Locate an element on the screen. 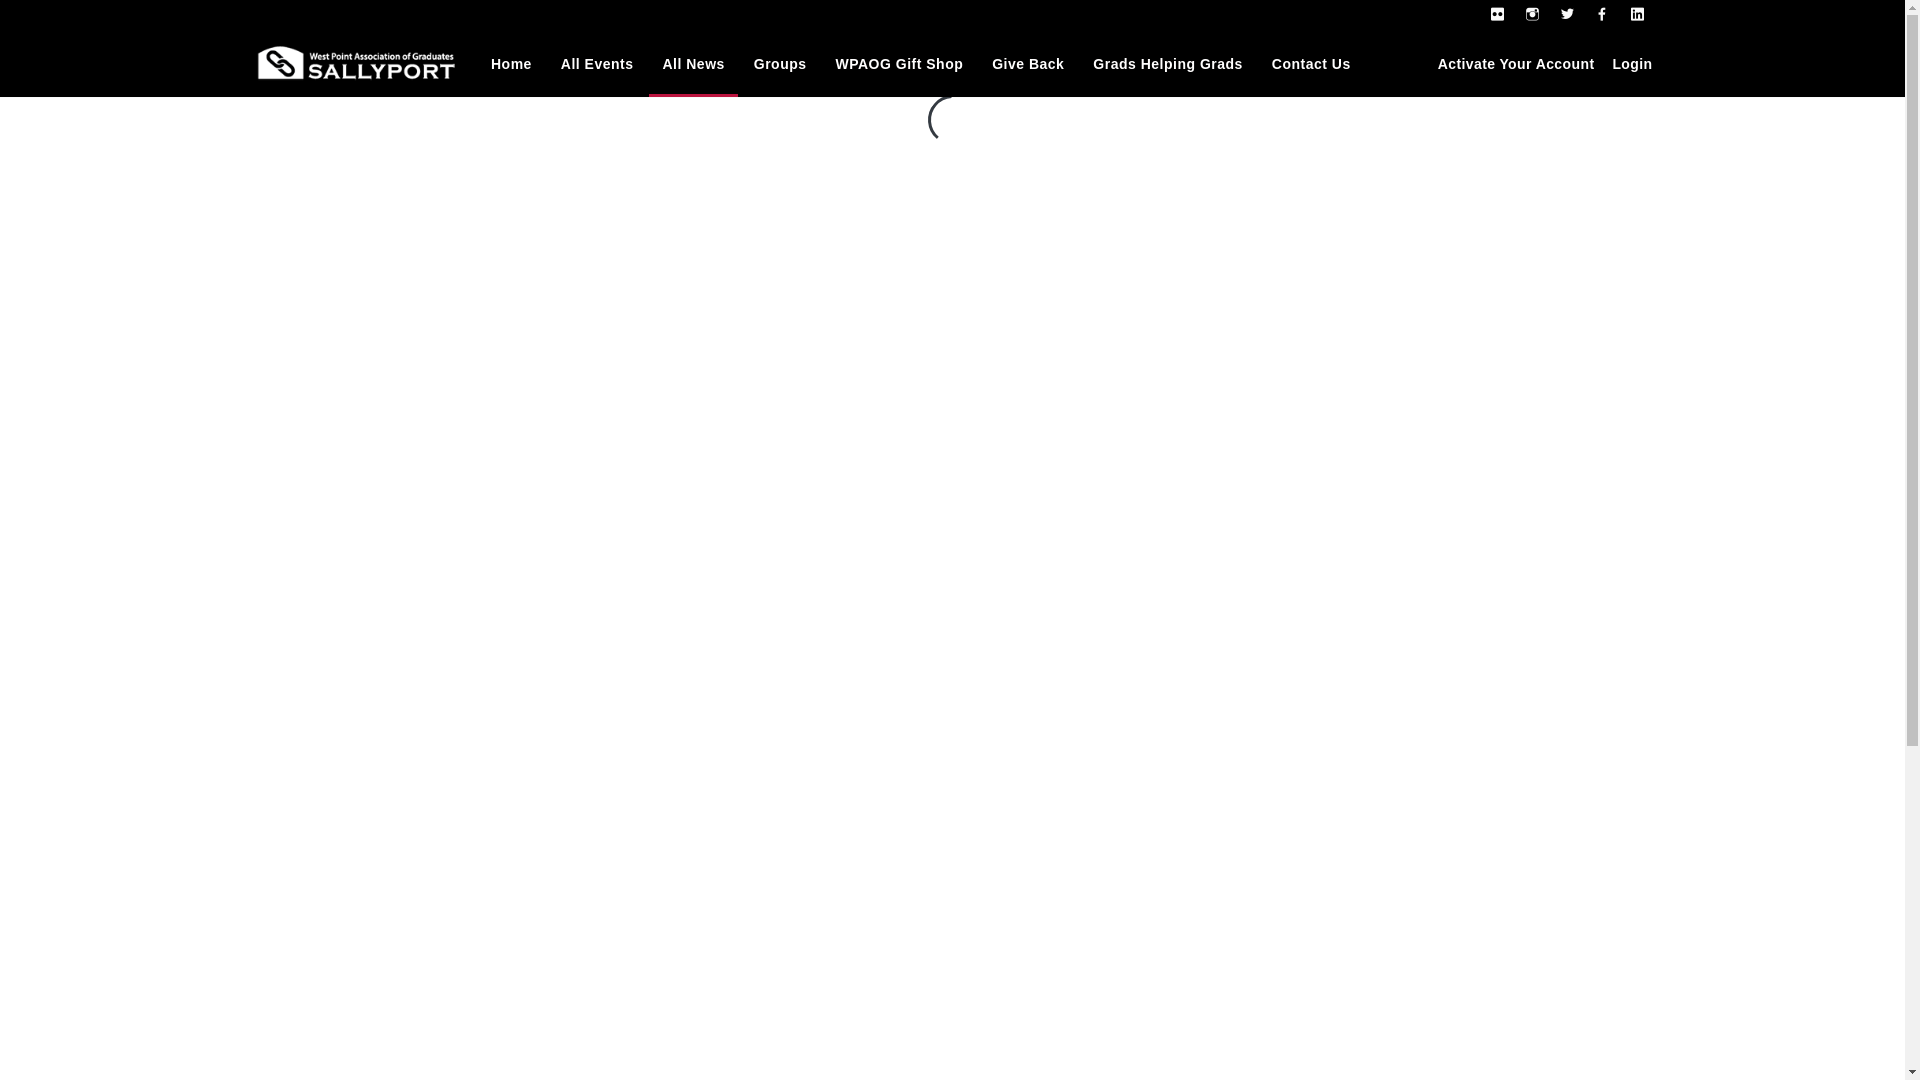 This screenshot has height=1080, width=1920. Activate Your Account is located at coordinates (1516, 64).